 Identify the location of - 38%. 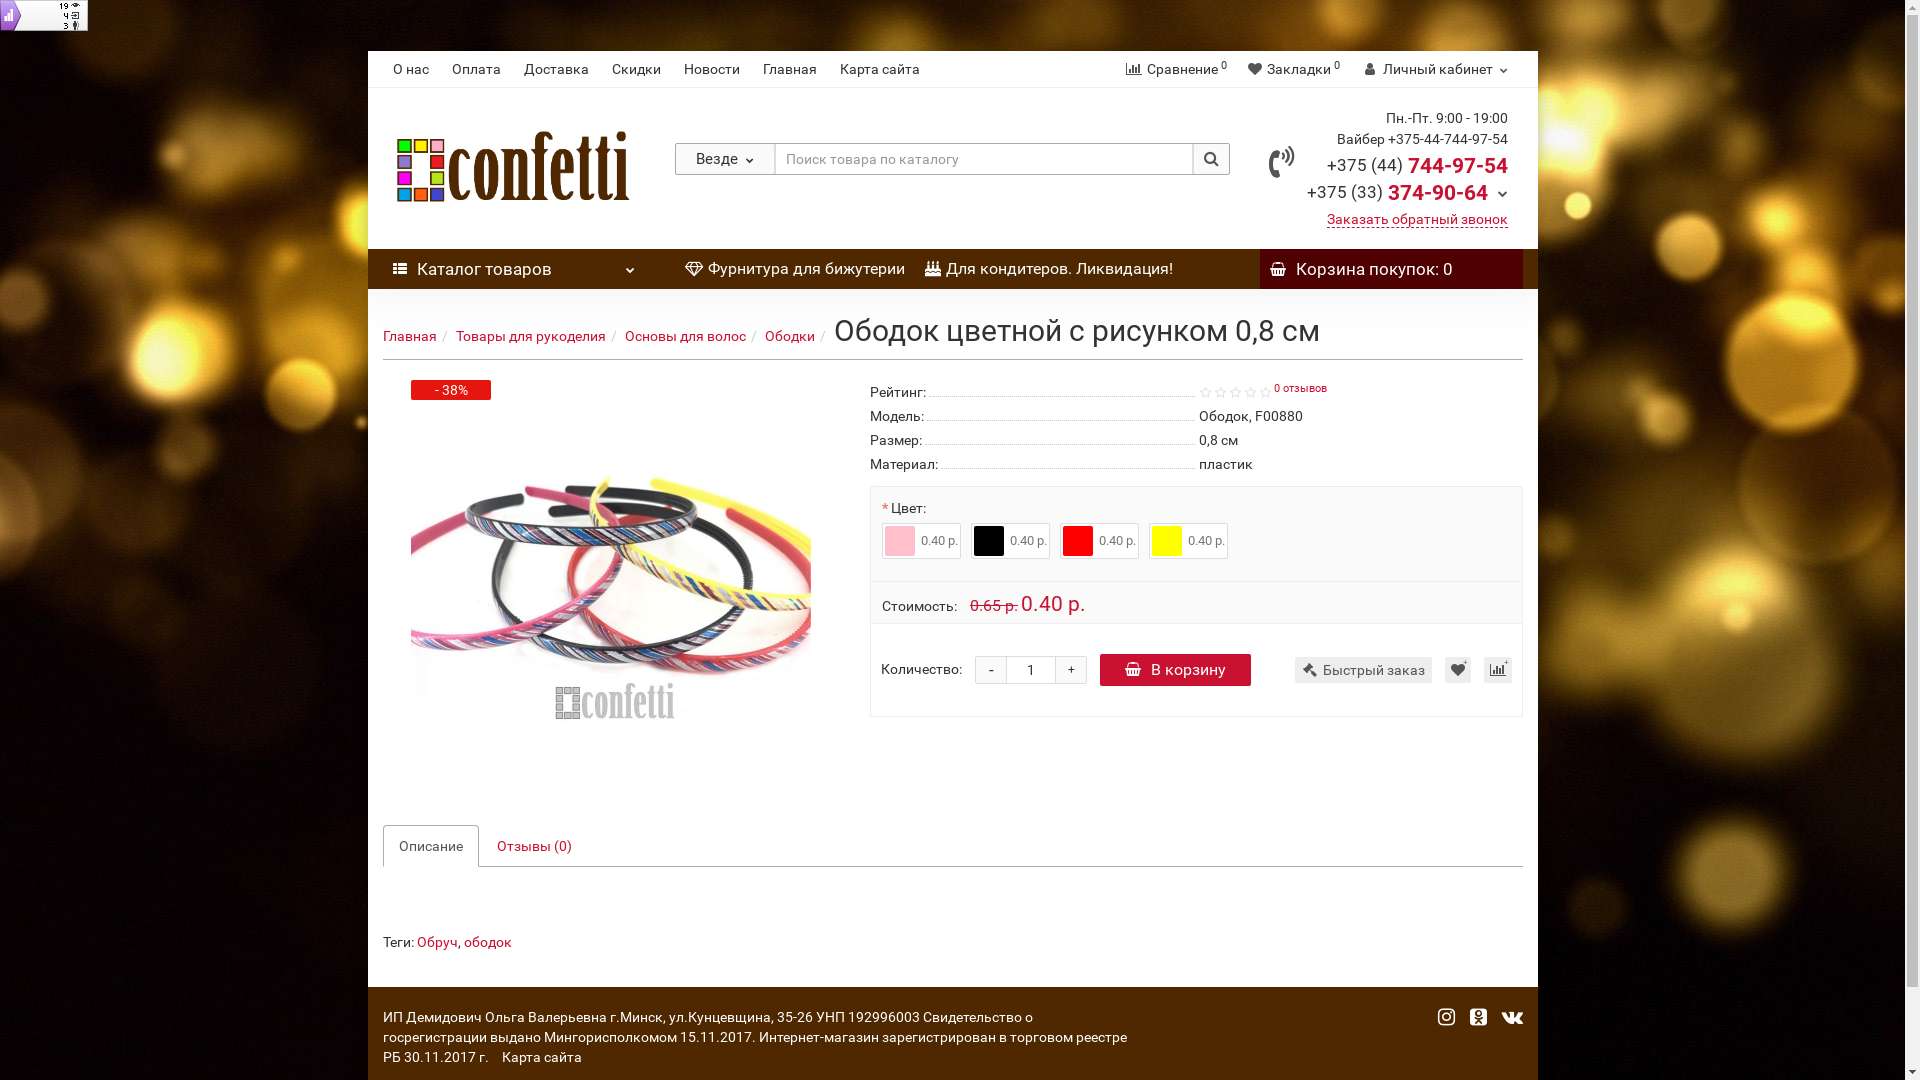
(611, 580).